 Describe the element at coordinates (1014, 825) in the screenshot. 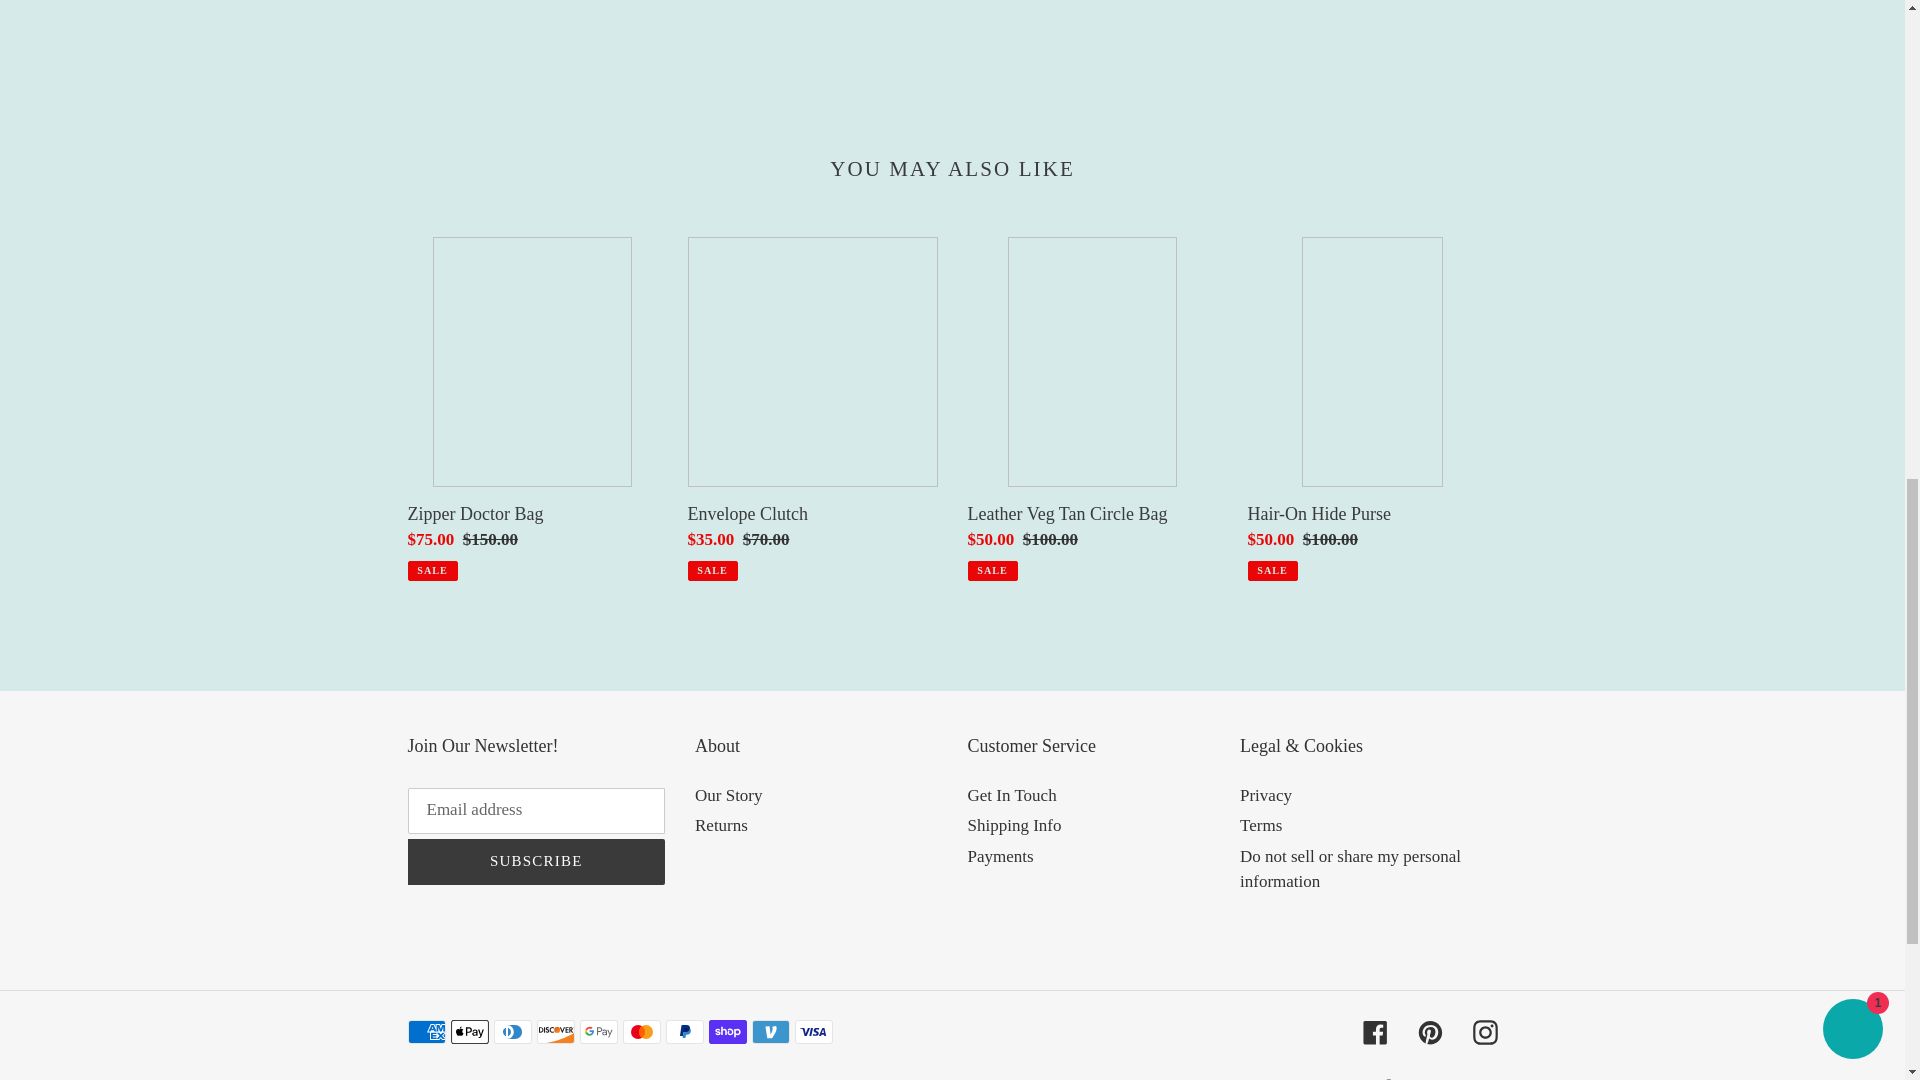

I see `Shipping Info` at that location.